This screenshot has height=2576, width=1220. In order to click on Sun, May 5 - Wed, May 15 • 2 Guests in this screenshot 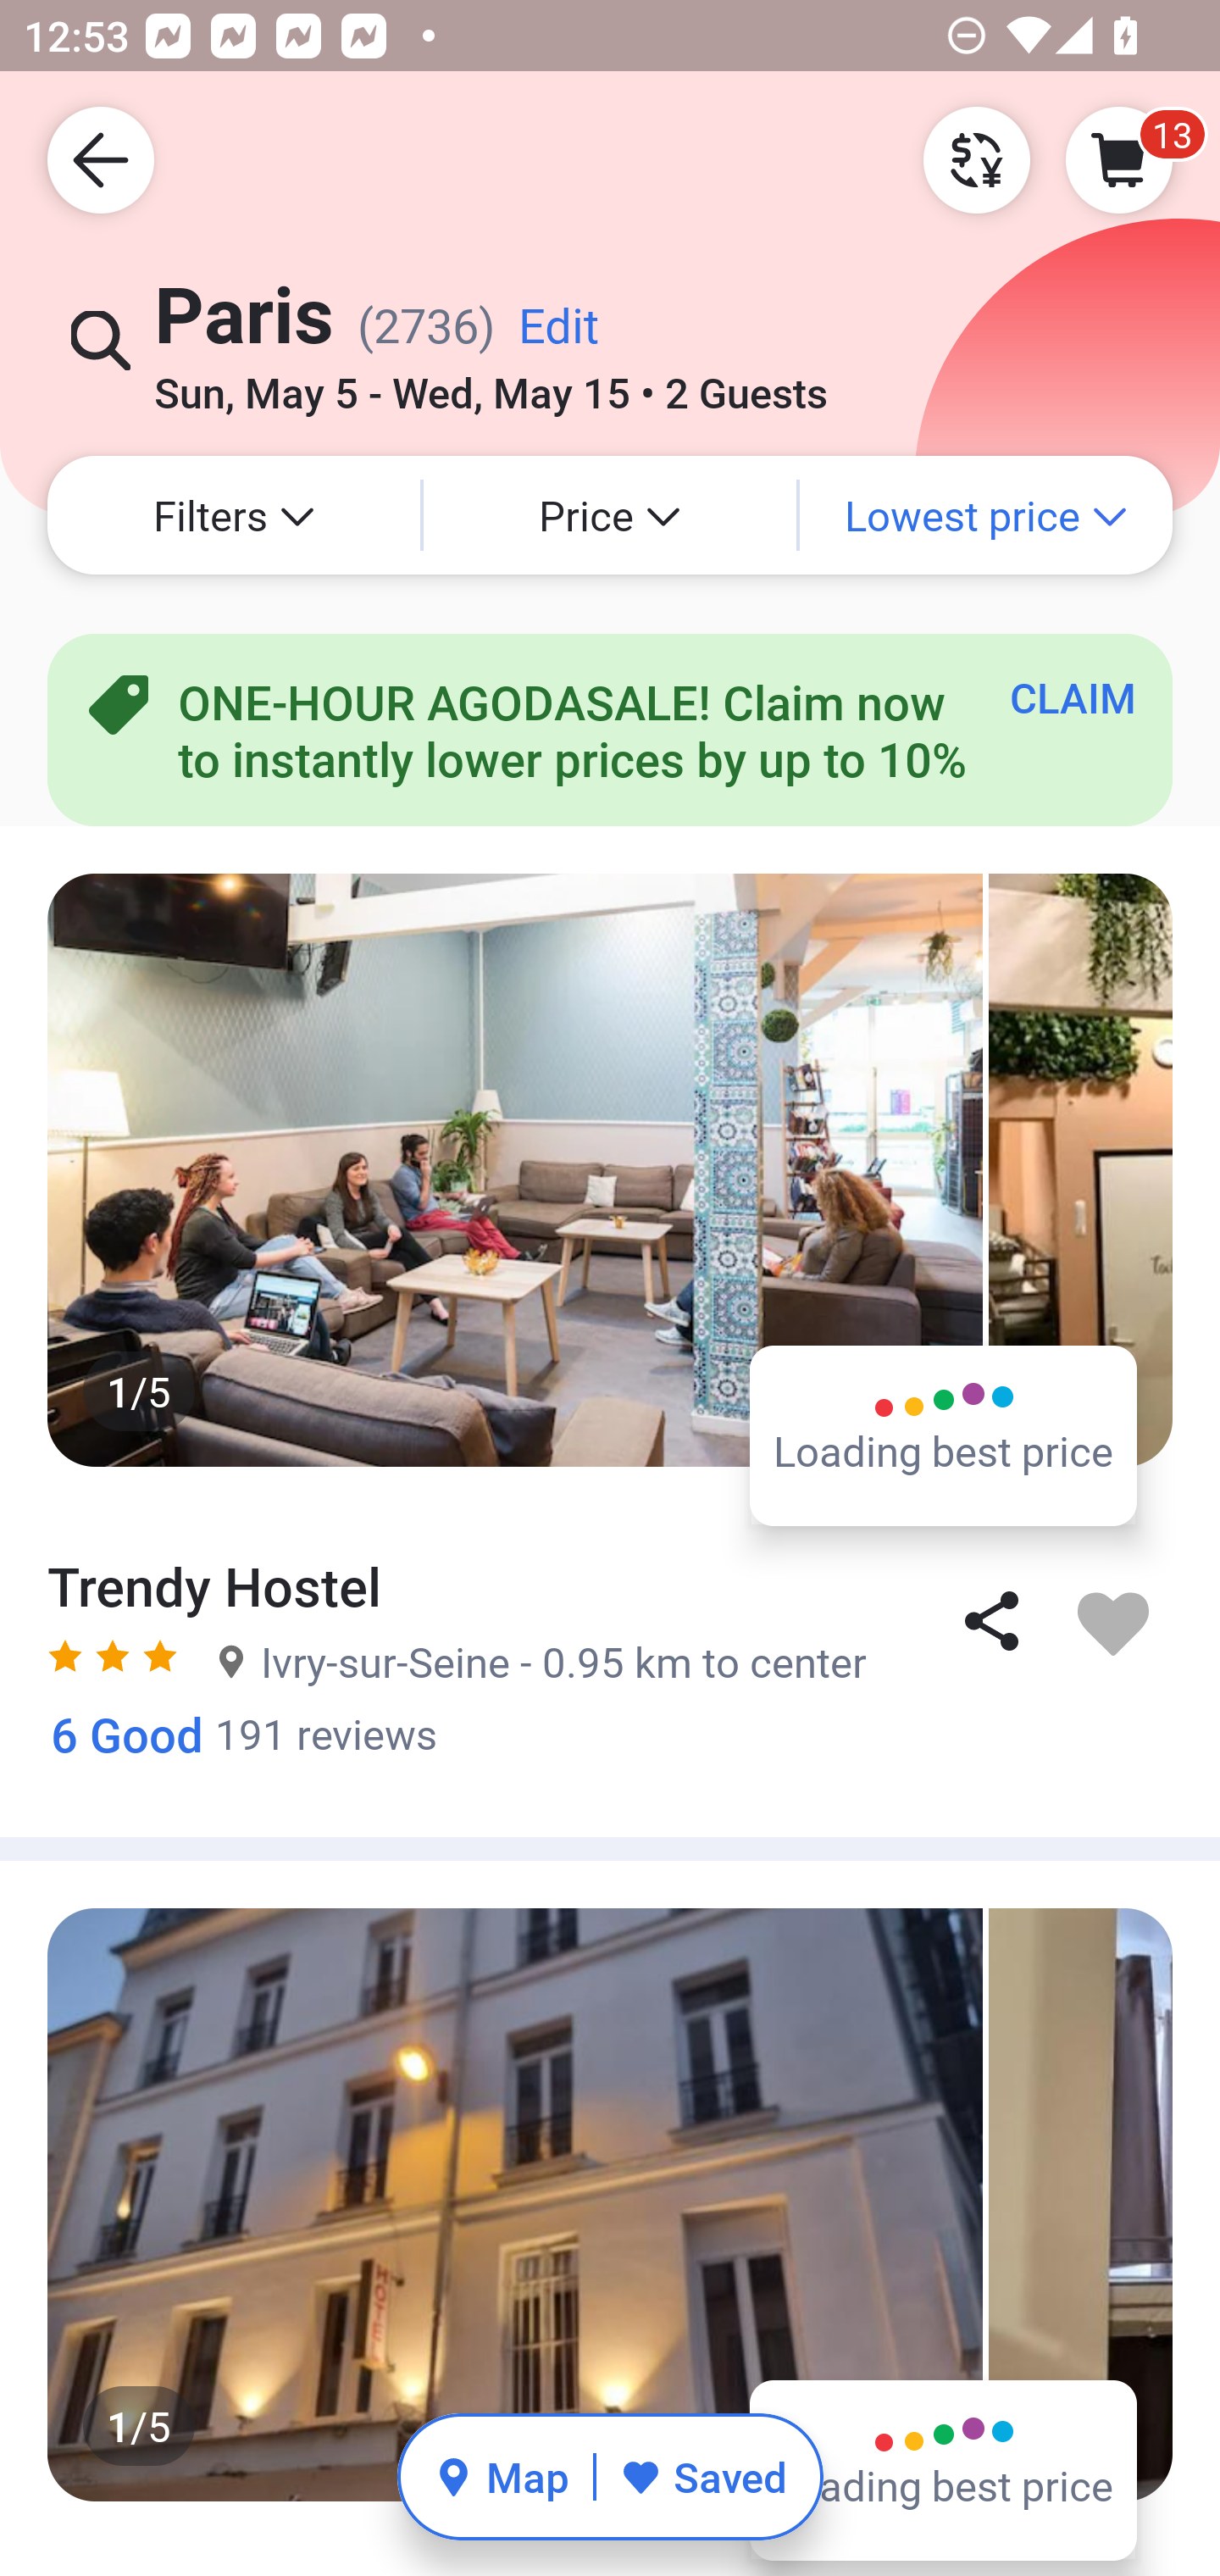, I will do `click(490, 382)`.